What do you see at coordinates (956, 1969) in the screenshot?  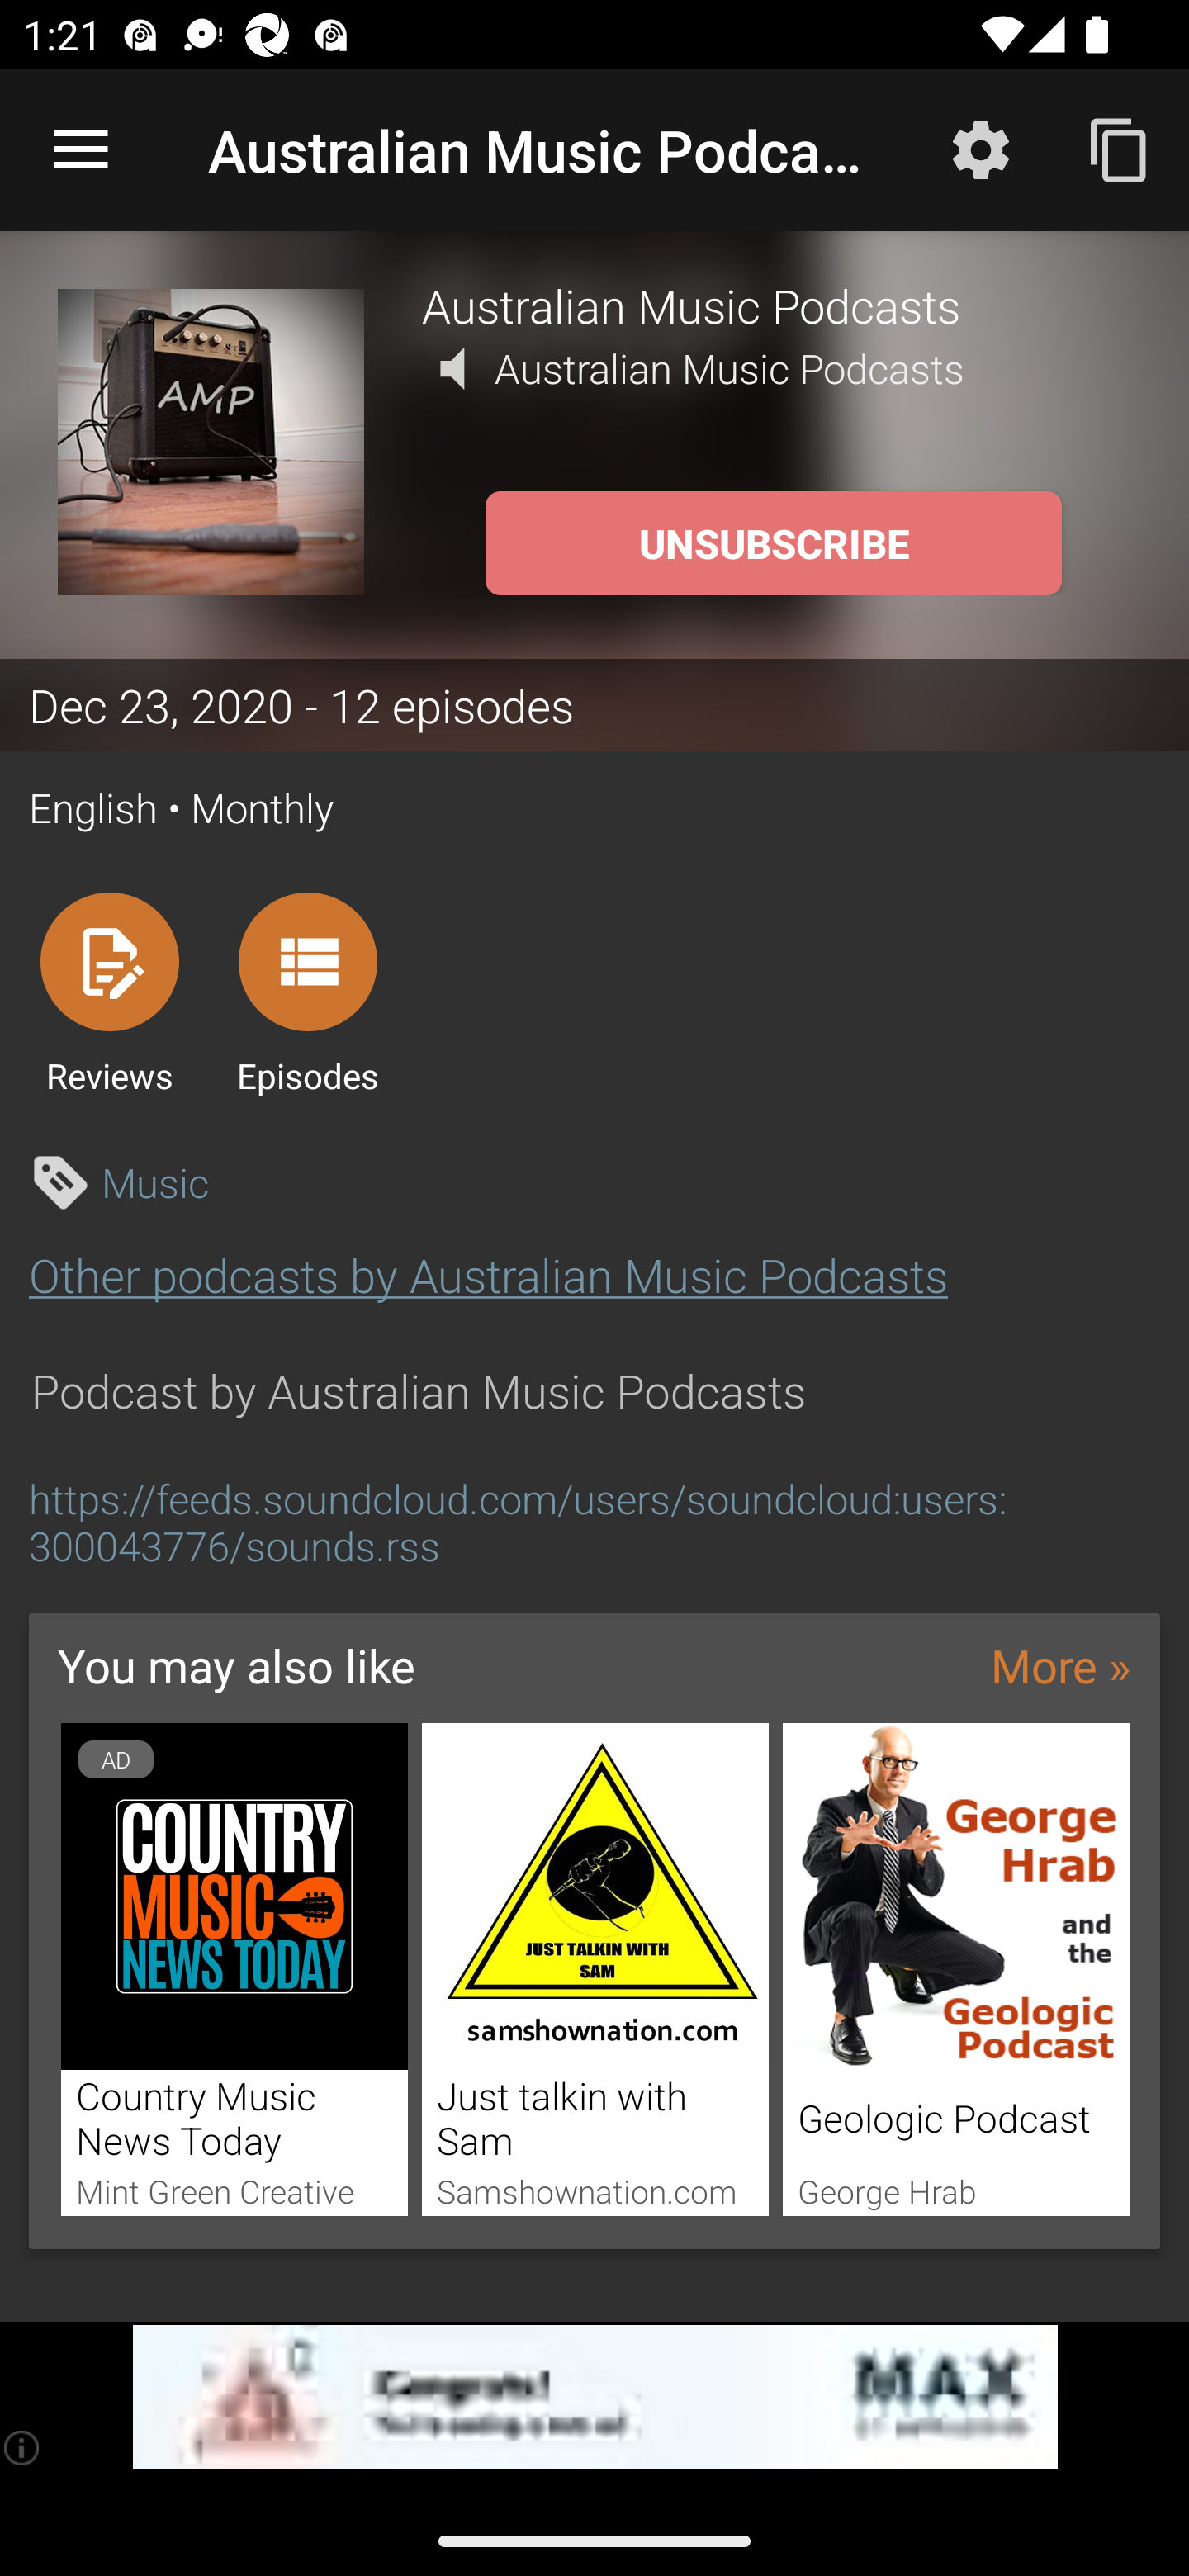 I see `Geologic Podcast George Hrab` at bounding box center [956, 1969].